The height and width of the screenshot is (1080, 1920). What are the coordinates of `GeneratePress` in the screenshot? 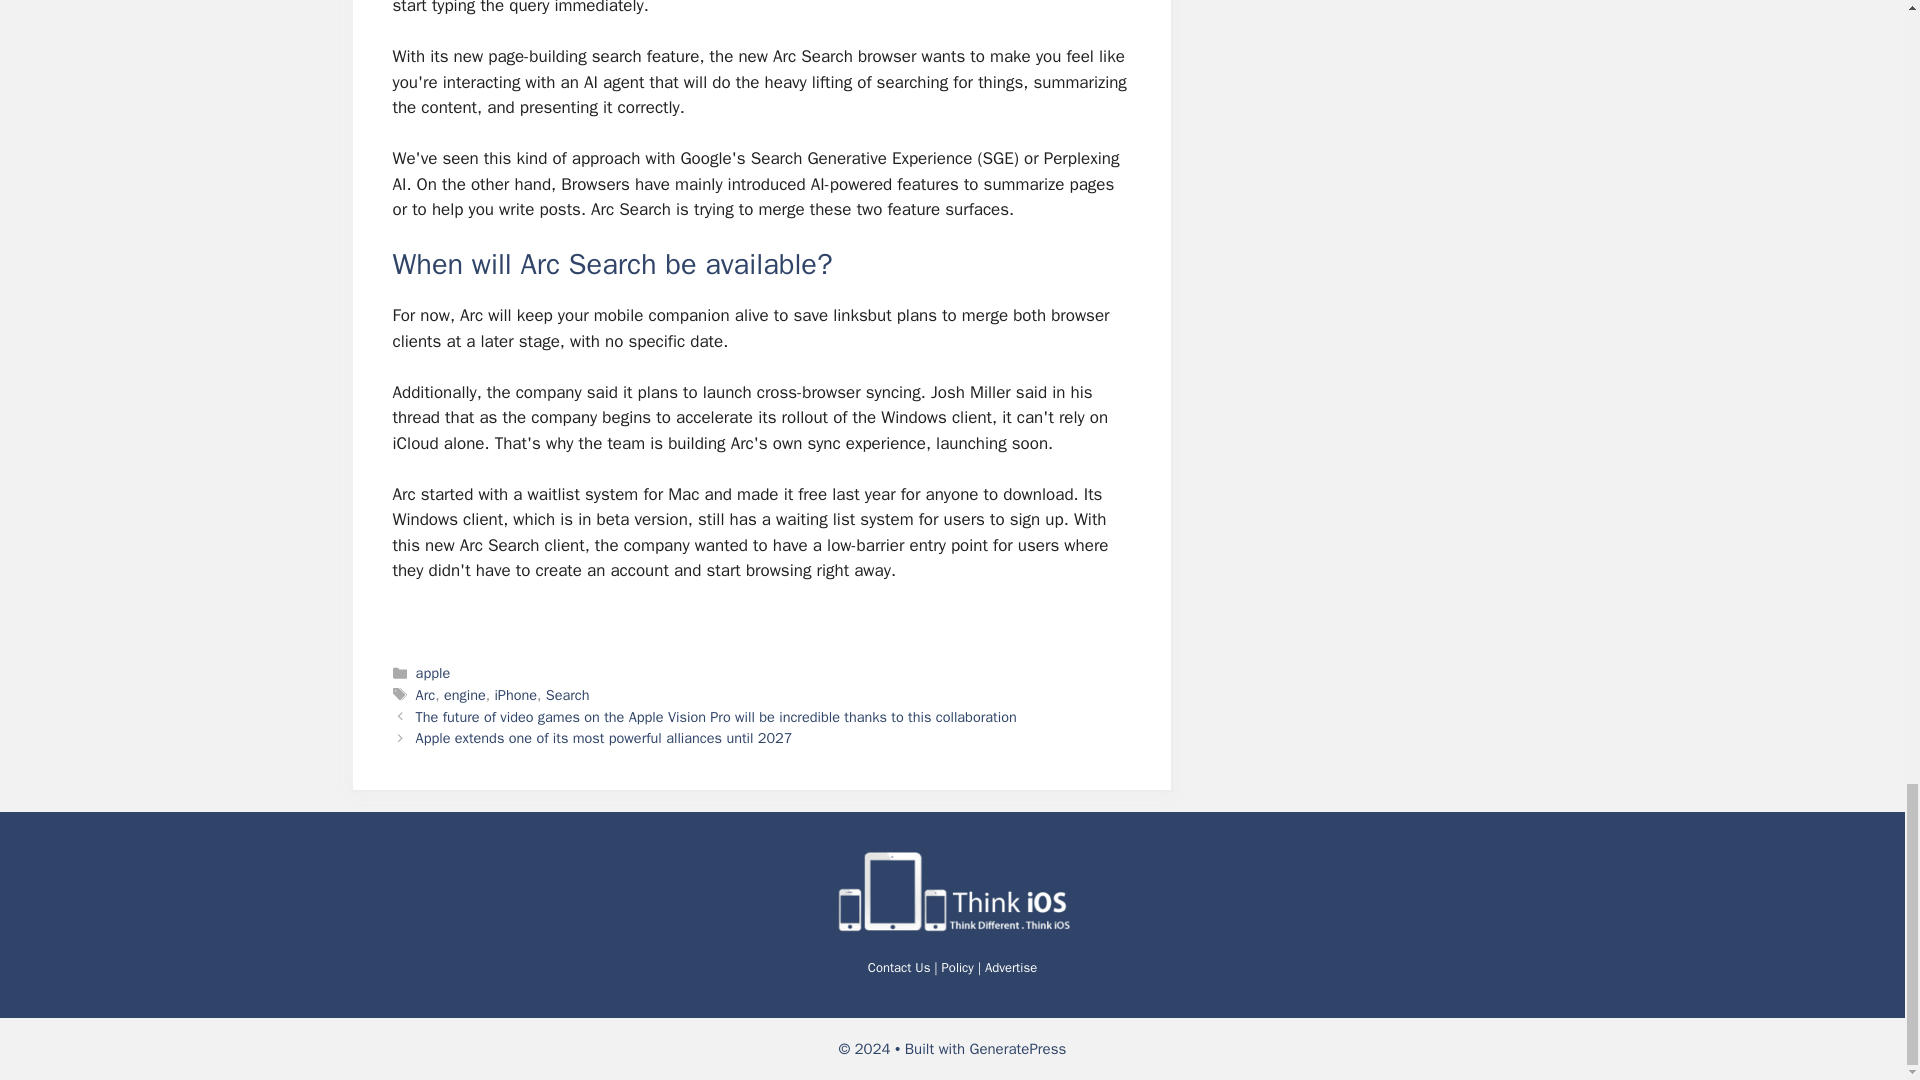 It's located at (1018, 1049).